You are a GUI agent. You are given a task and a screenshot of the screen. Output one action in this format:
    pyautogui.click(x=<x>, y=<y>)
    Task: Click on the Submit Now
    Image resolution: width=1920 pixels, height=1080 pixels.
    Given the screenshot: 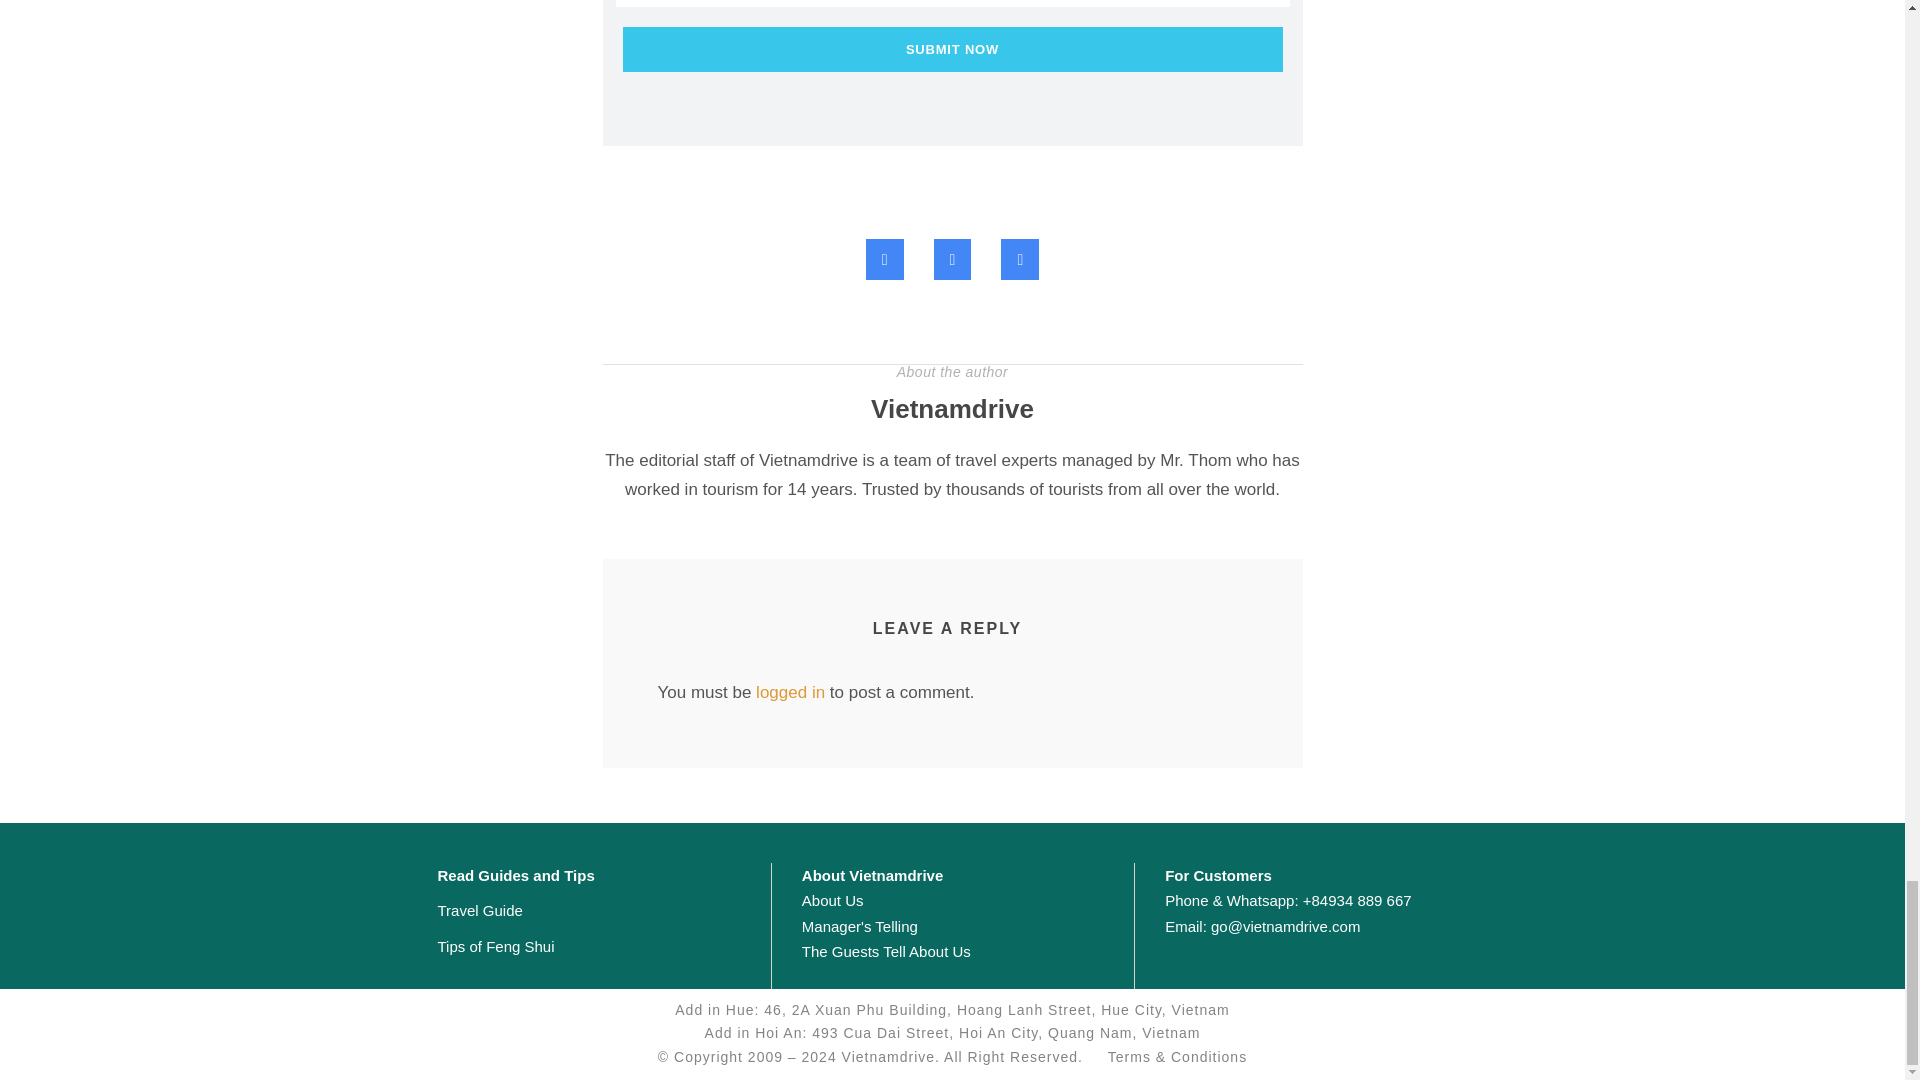 What is the action you would take?
    pyautogui.click(x=952, y=50)
    